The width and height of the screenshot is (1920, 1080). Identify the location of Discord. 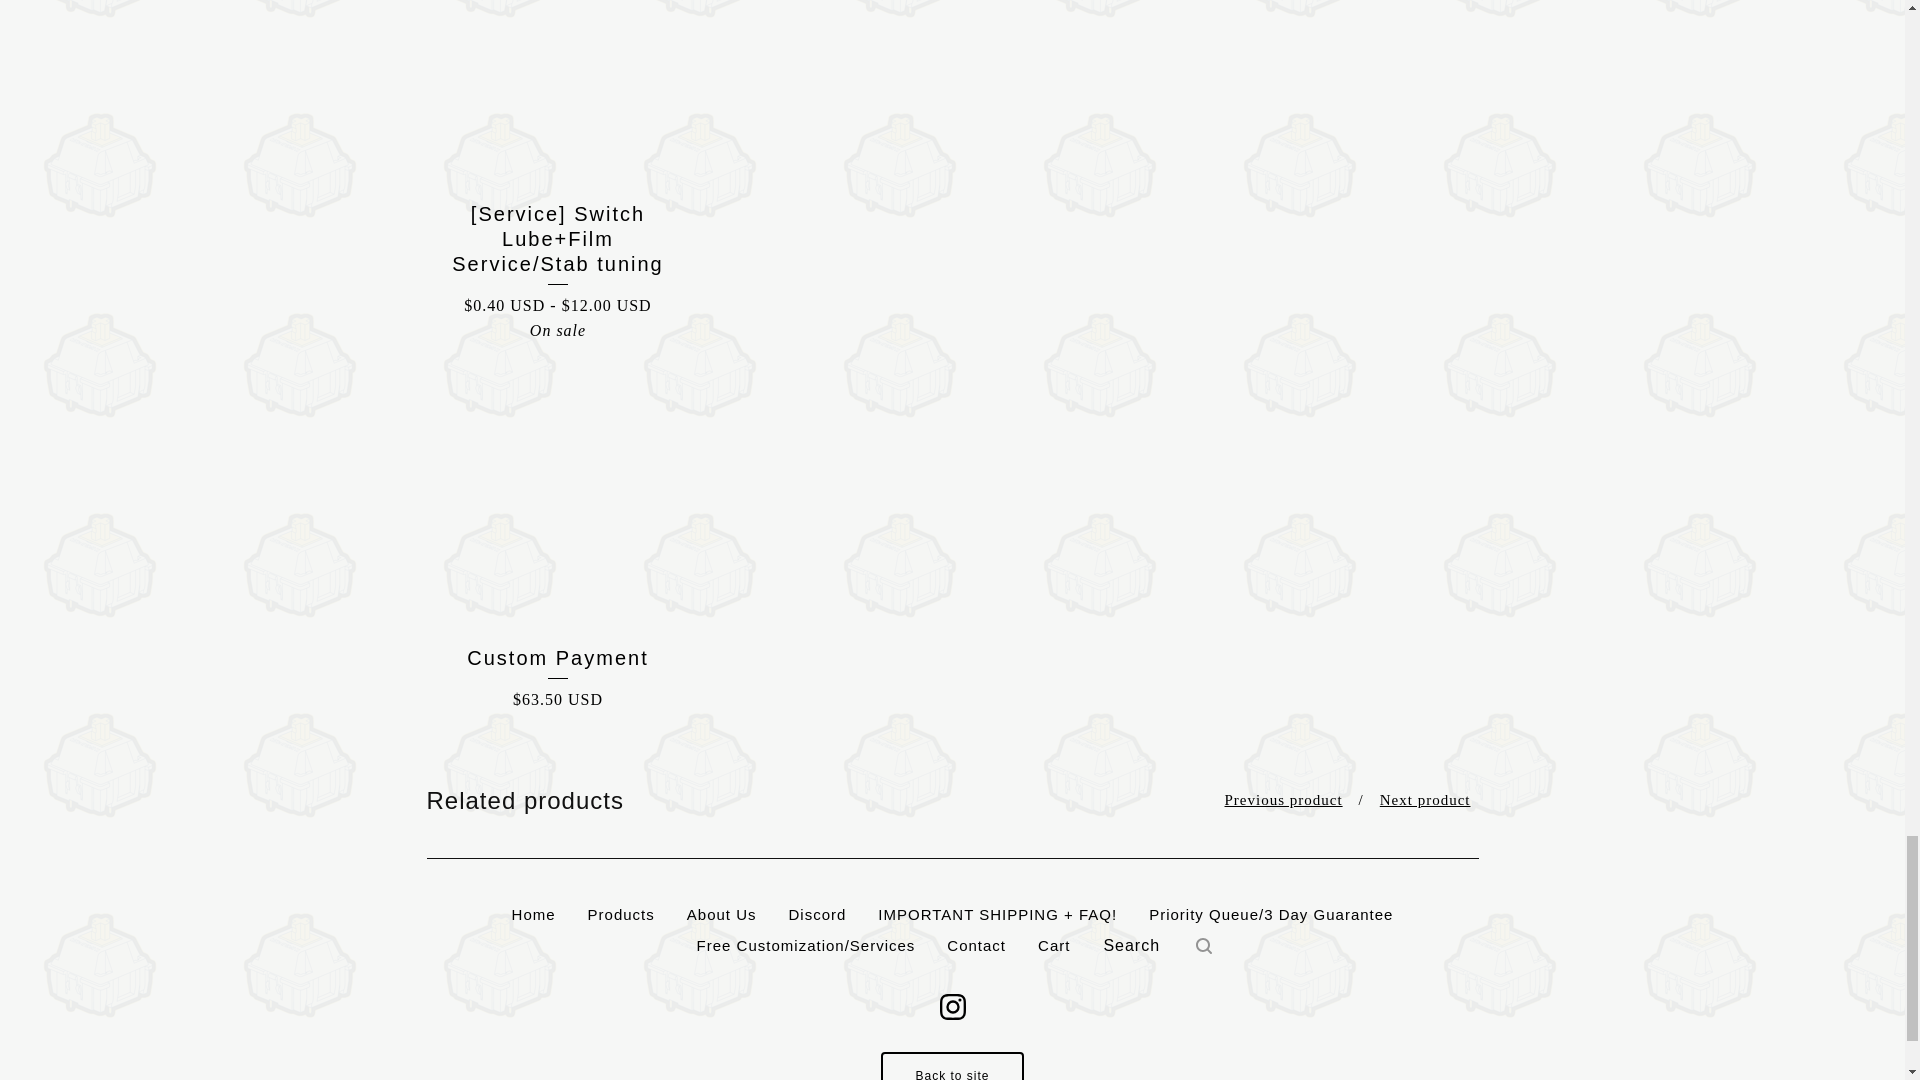
(816, 914).